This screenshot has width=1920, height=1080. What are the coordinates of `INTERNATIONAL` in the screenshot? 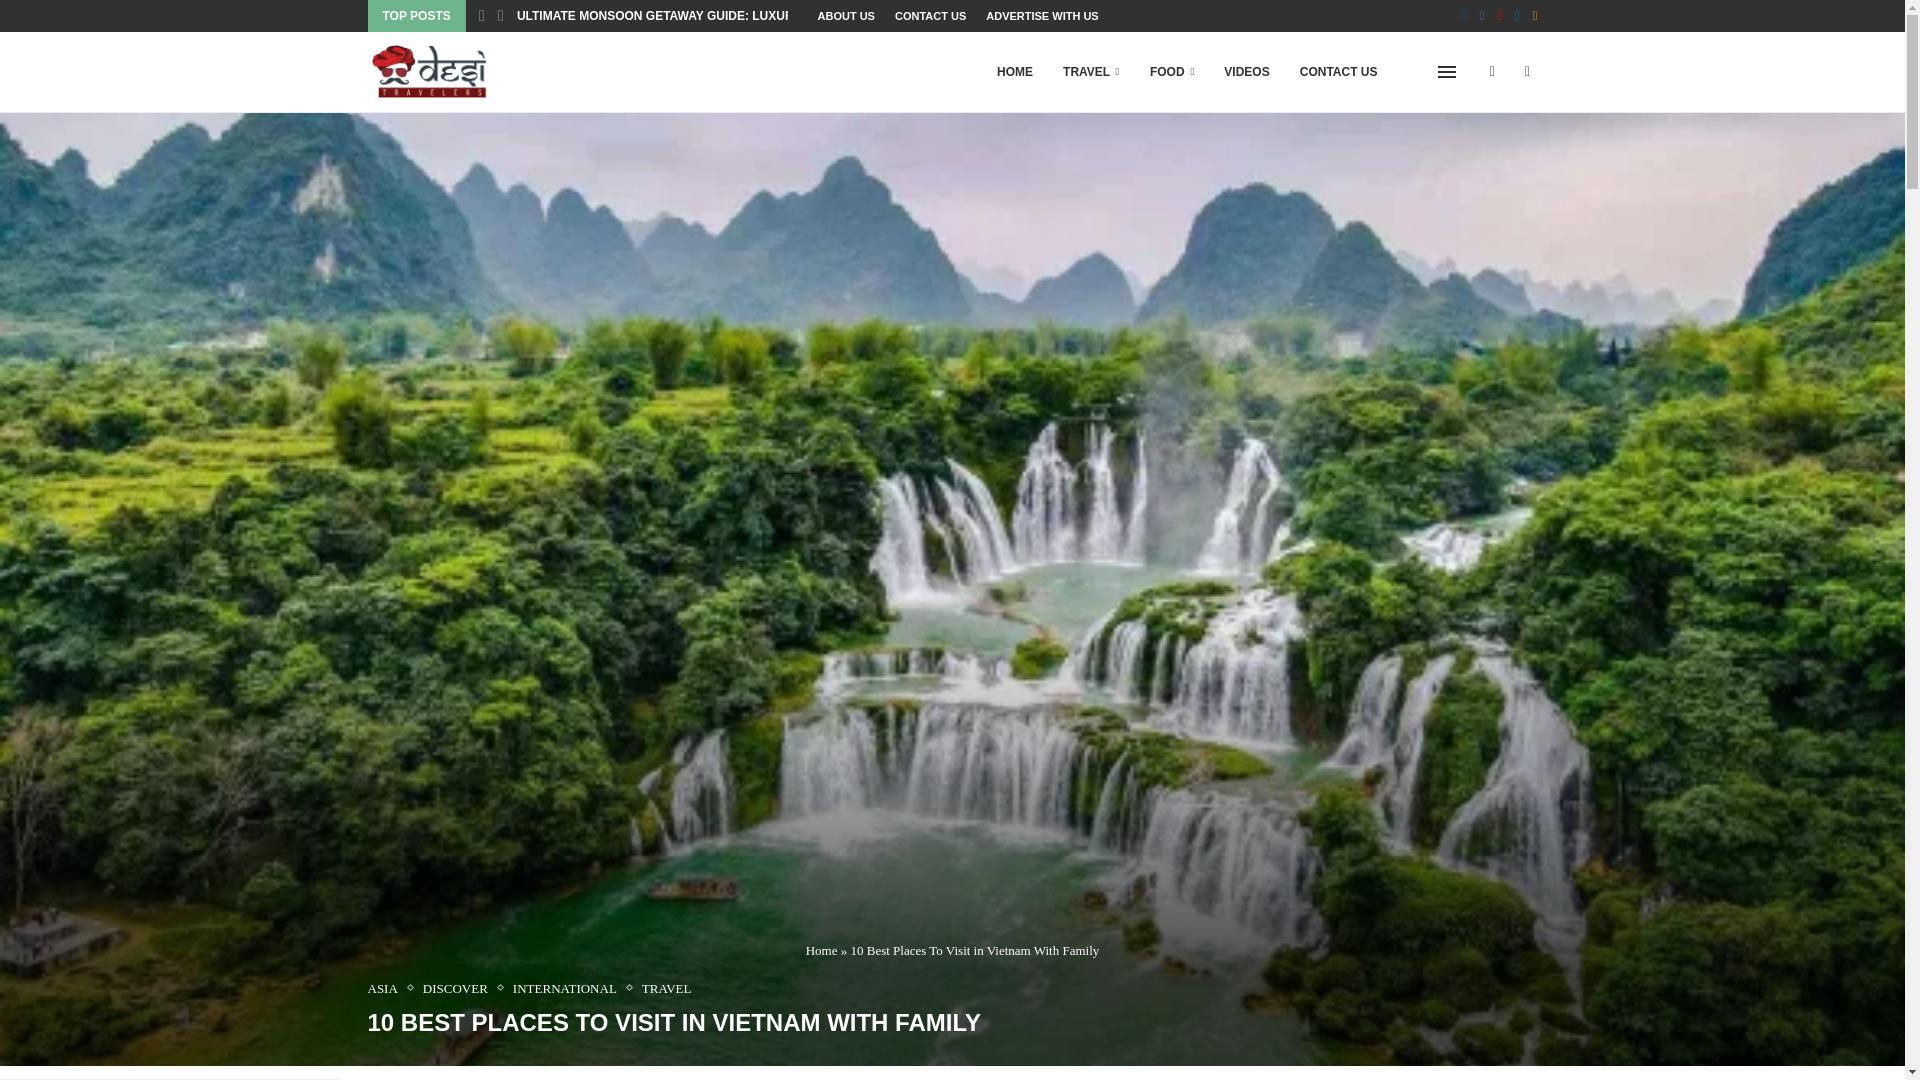 It's located at (570, 988).